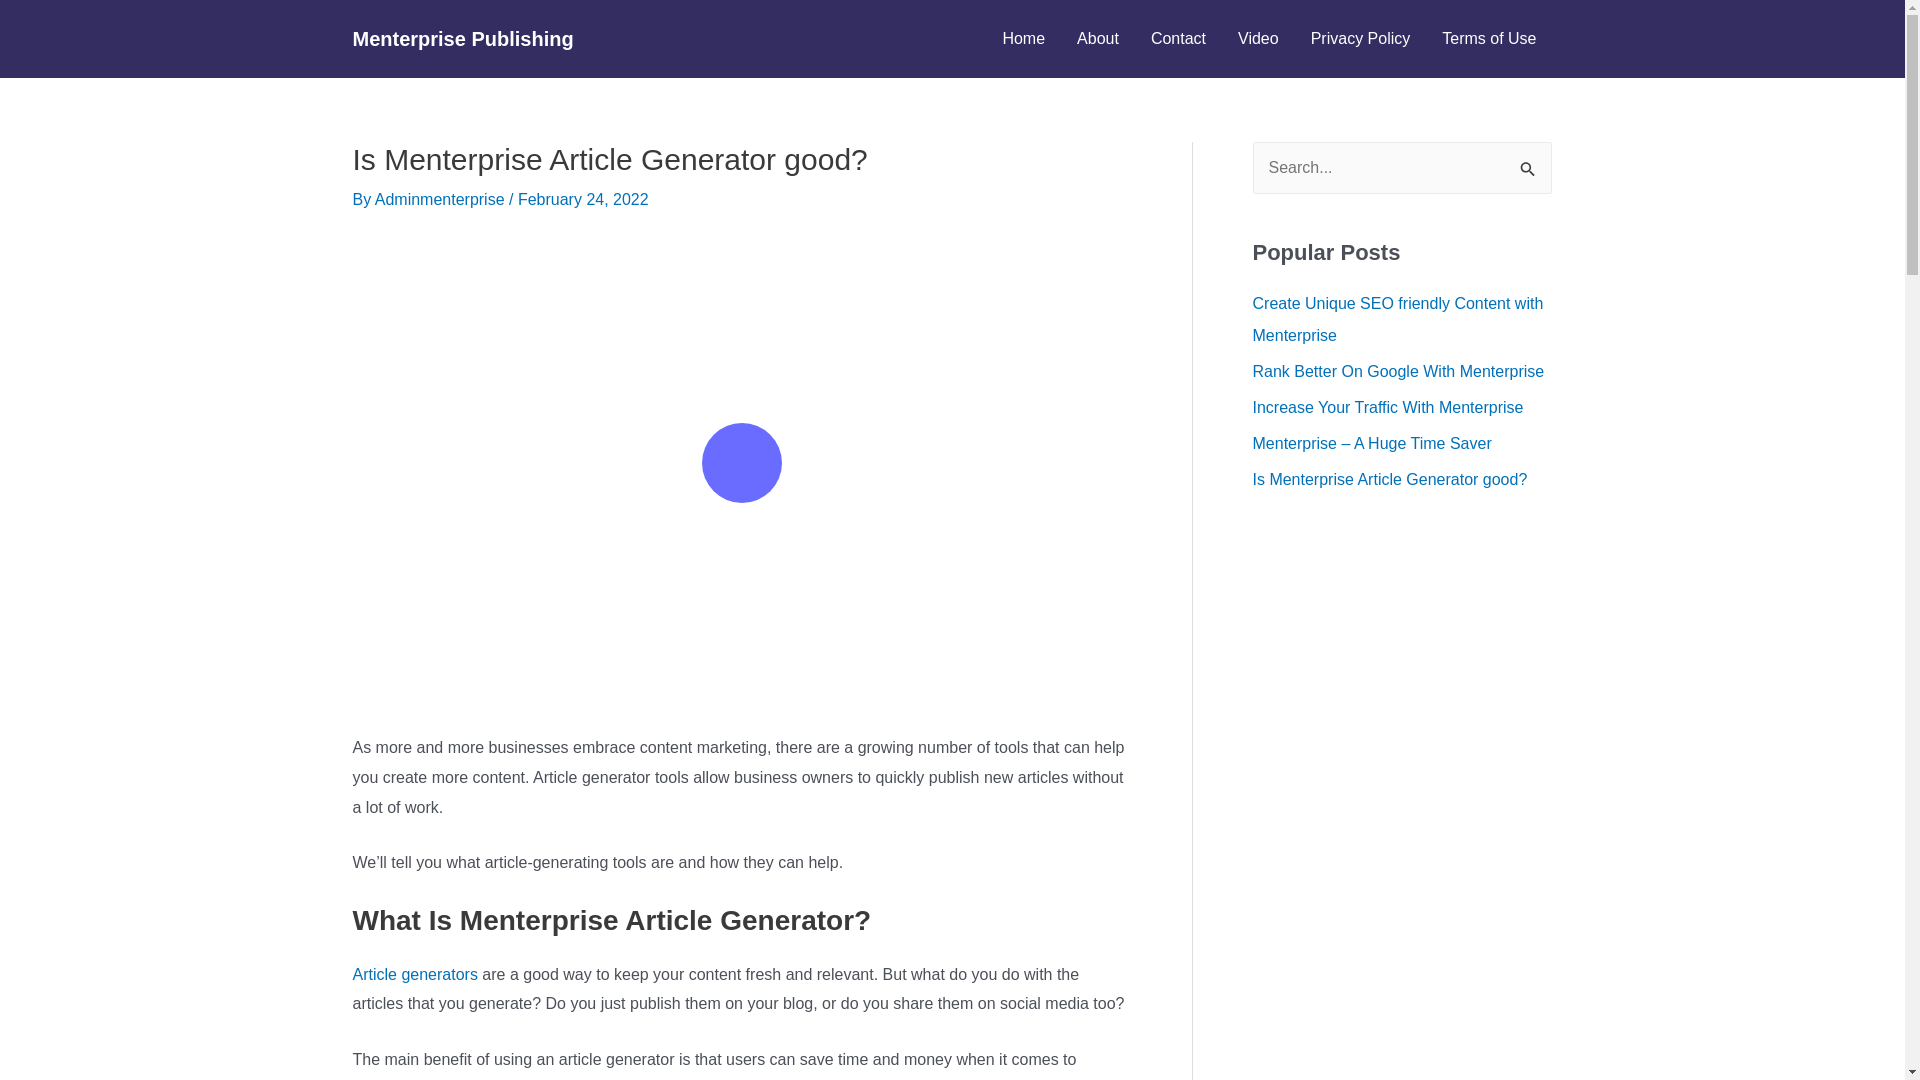 Image resolution: width=1920 pixels, height=1080 pixels. Describe the element at coordinates (1024, 38) in the screenshot. I see `Home` at that location.